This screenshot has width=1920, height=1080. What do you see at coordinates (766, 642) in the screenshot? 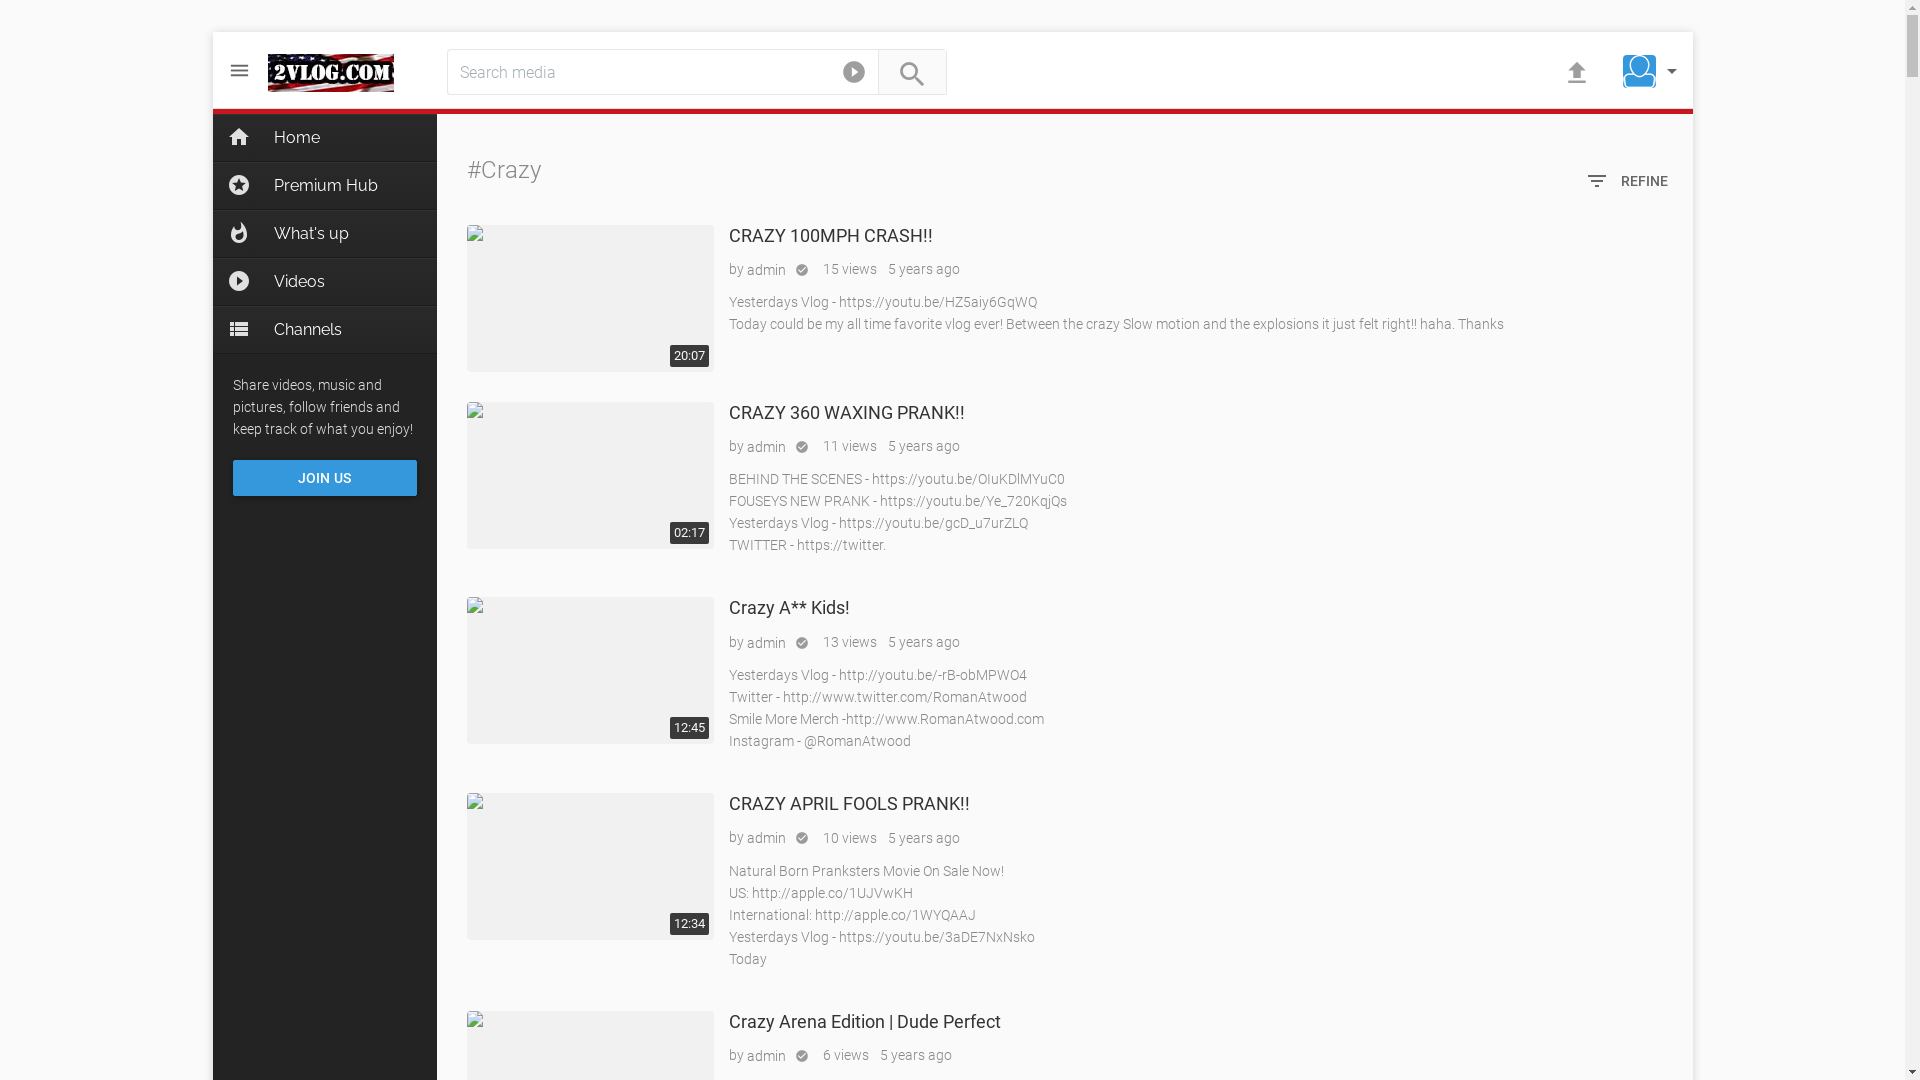
I see `admin` at bounding box center [766, 642].